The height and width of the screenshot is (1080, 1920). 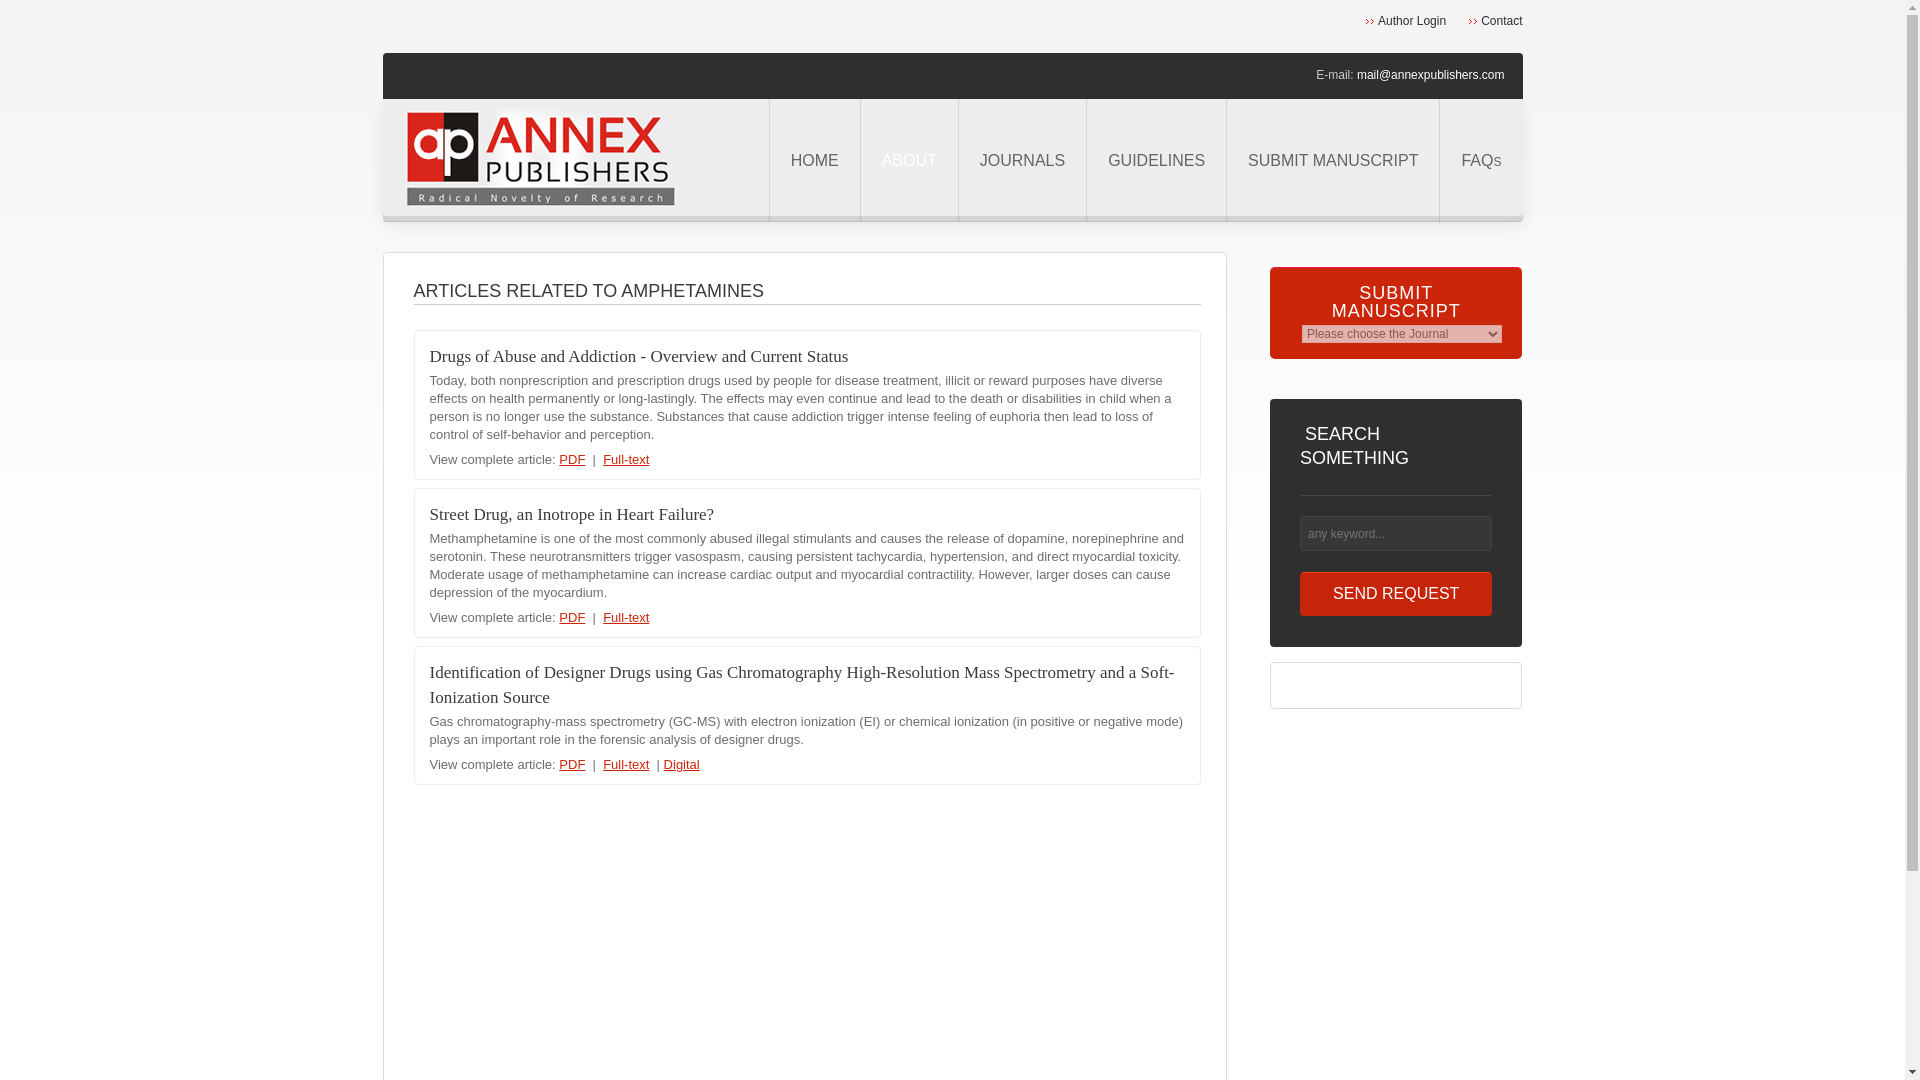 What do you see at coordinates (1396, 594) in the screenshot?
I see `Send Request` at bounding box center [1396, 594].